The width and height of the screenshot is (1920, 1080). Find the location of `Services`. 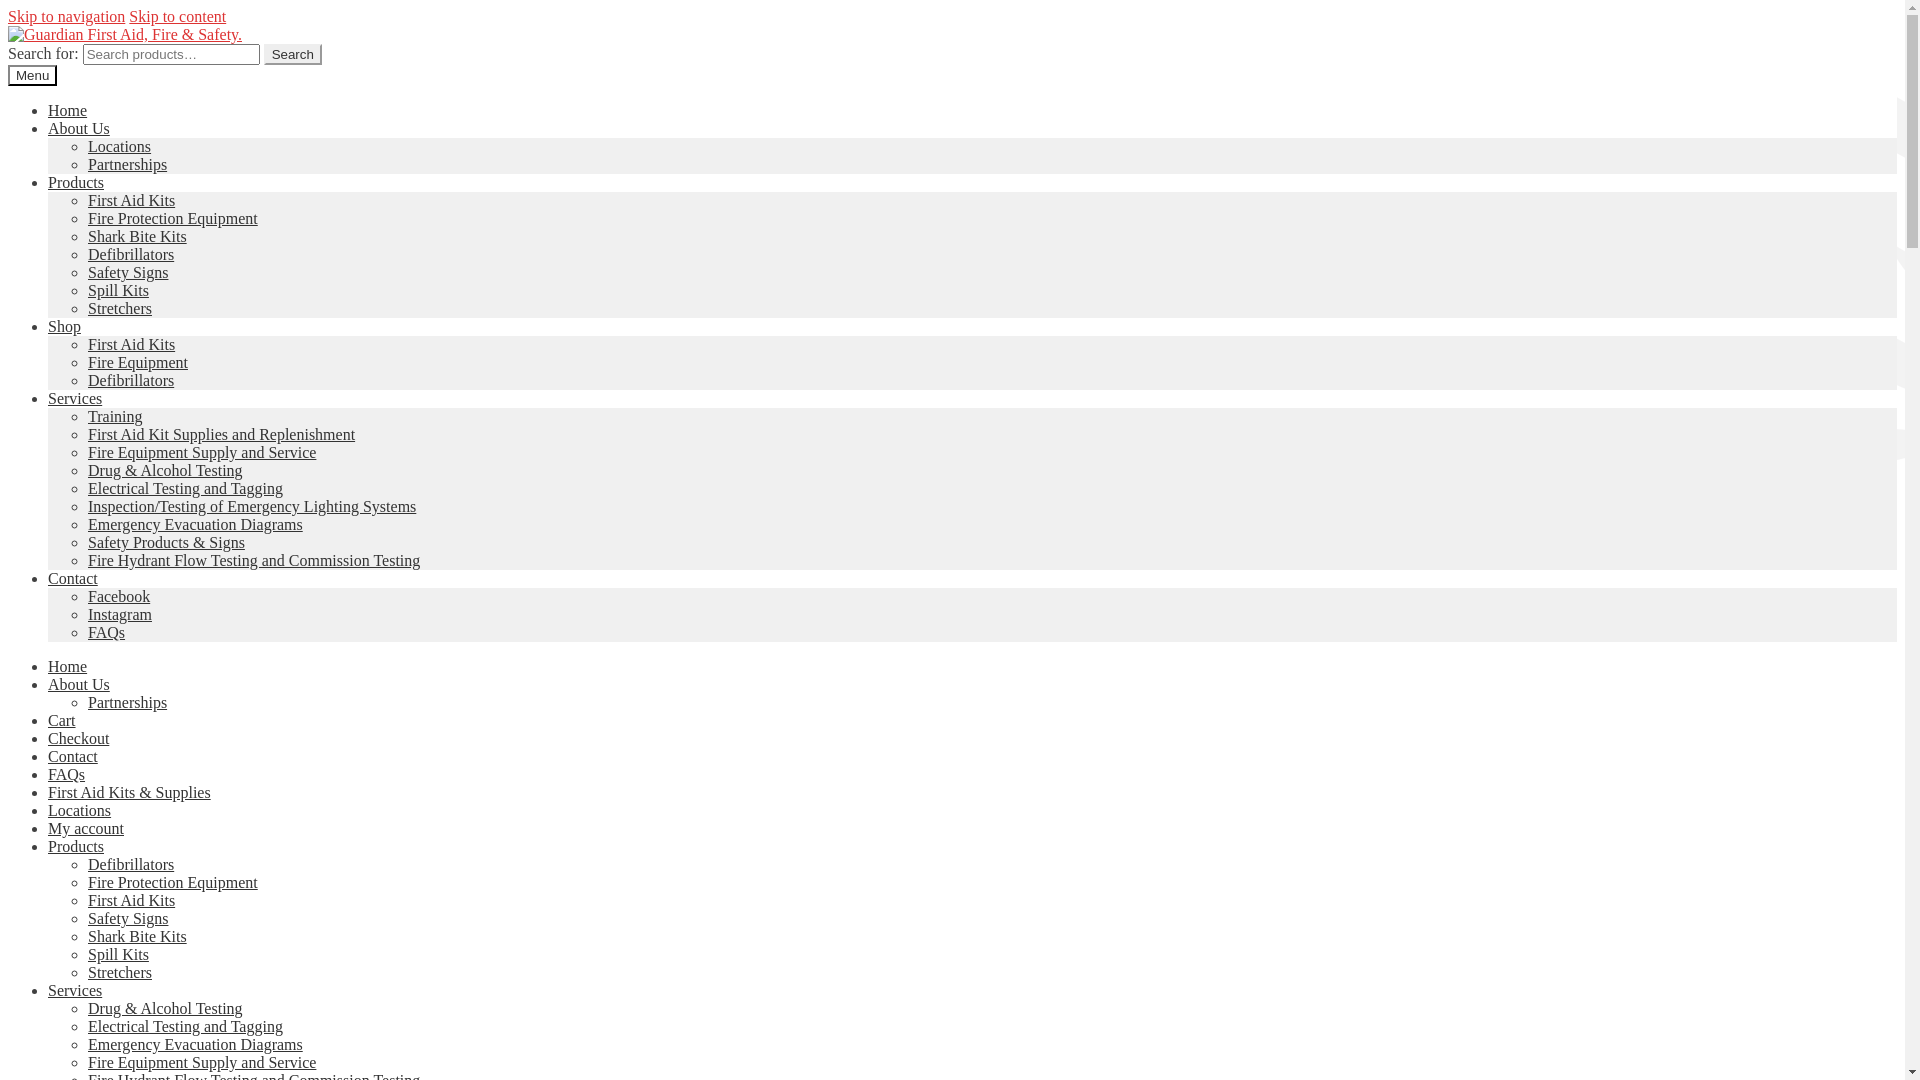

Services is located at coordinates (75, 398).